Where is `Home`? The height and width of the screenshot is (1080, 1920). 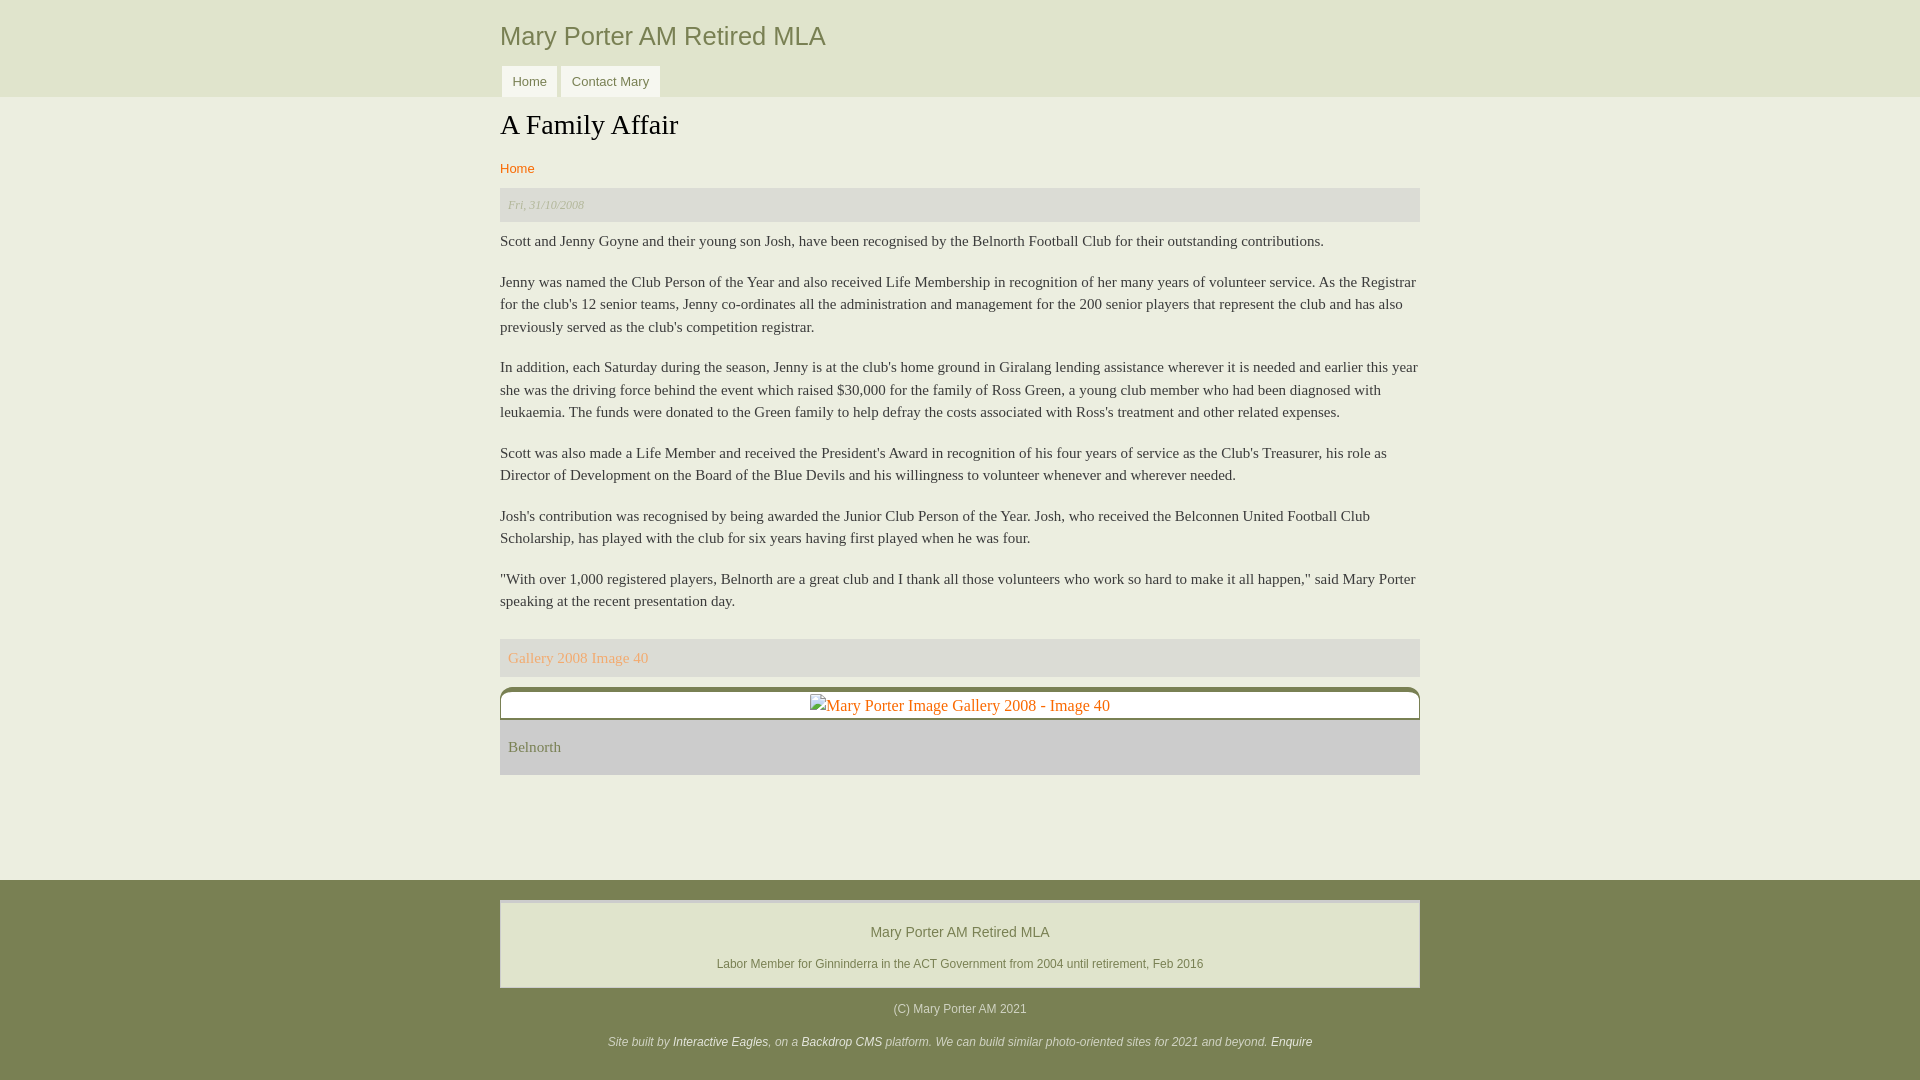 Home is located at coordinates (517, 168).